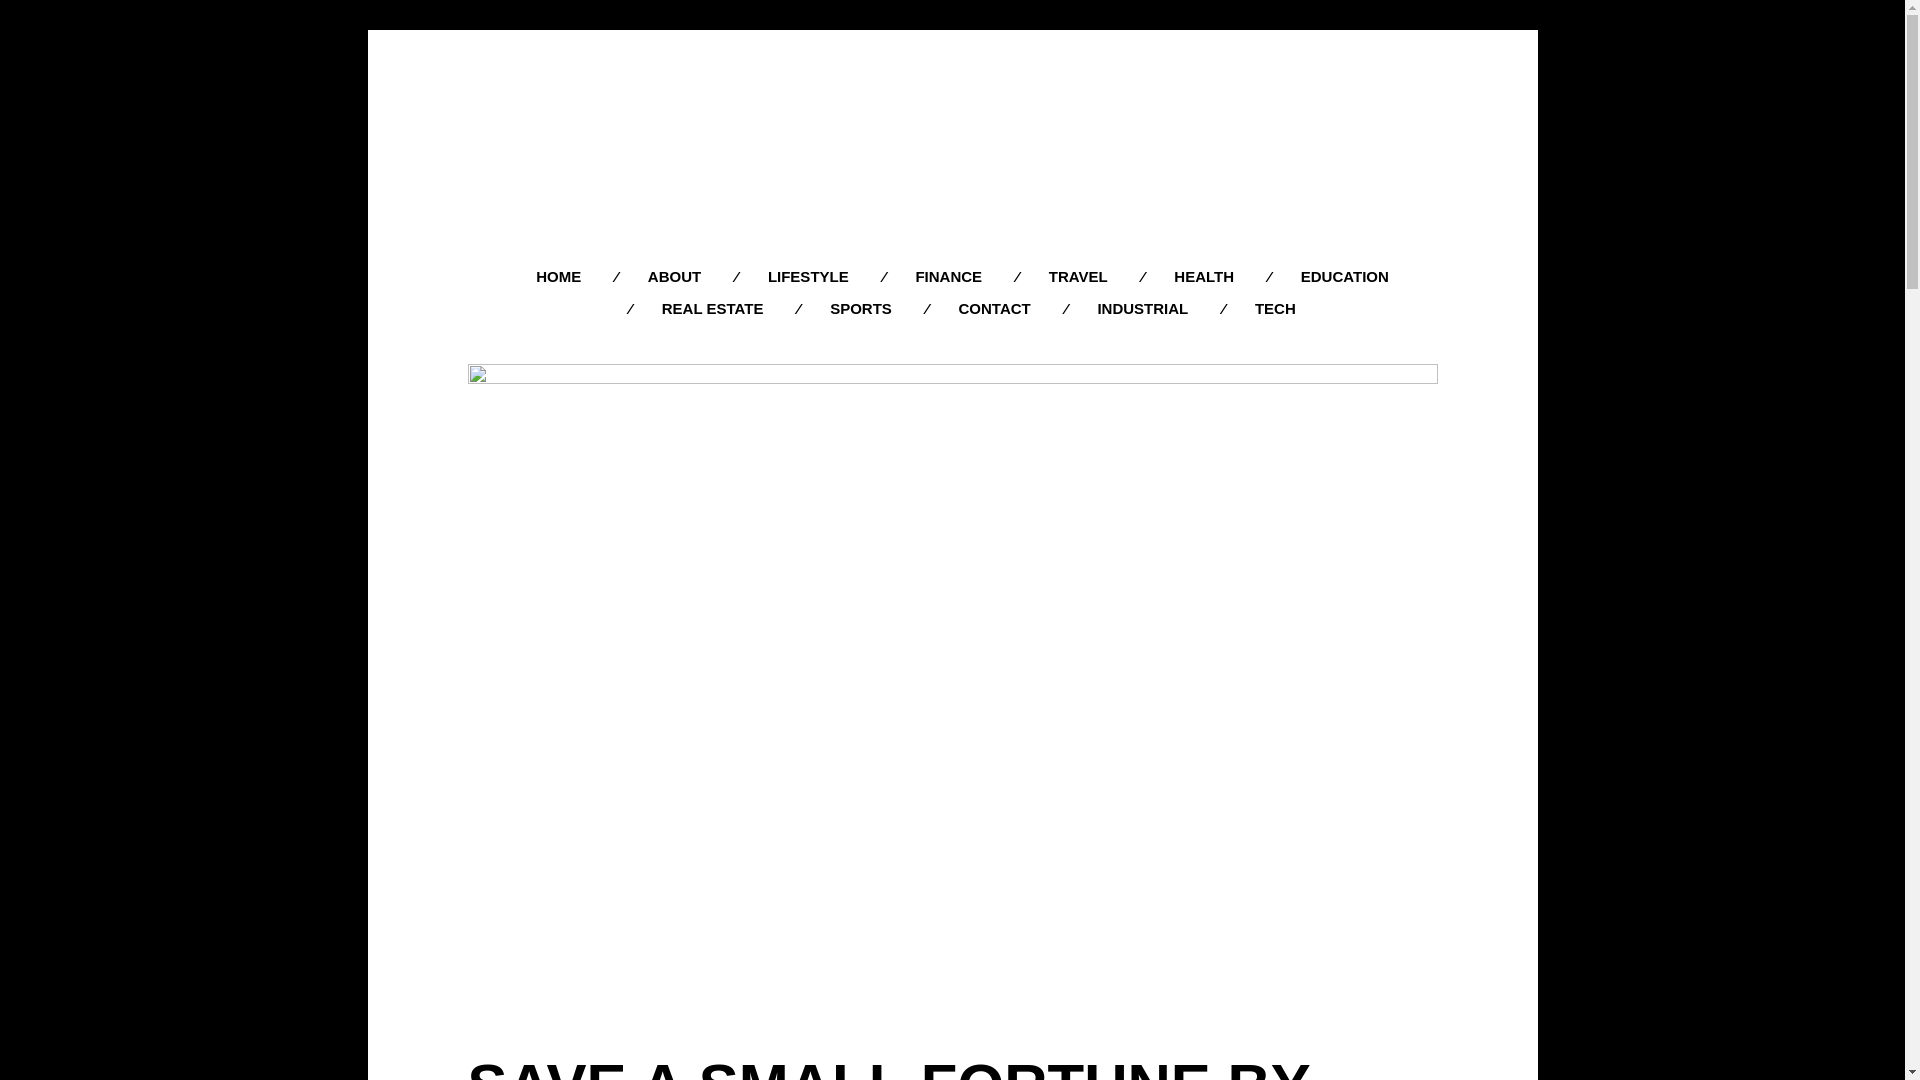 This screenshot has width=1920, height=1080. What do you see at coordinates (558, 276) in the screenshot?
I see `HOME` at bounding box center [558, 276].